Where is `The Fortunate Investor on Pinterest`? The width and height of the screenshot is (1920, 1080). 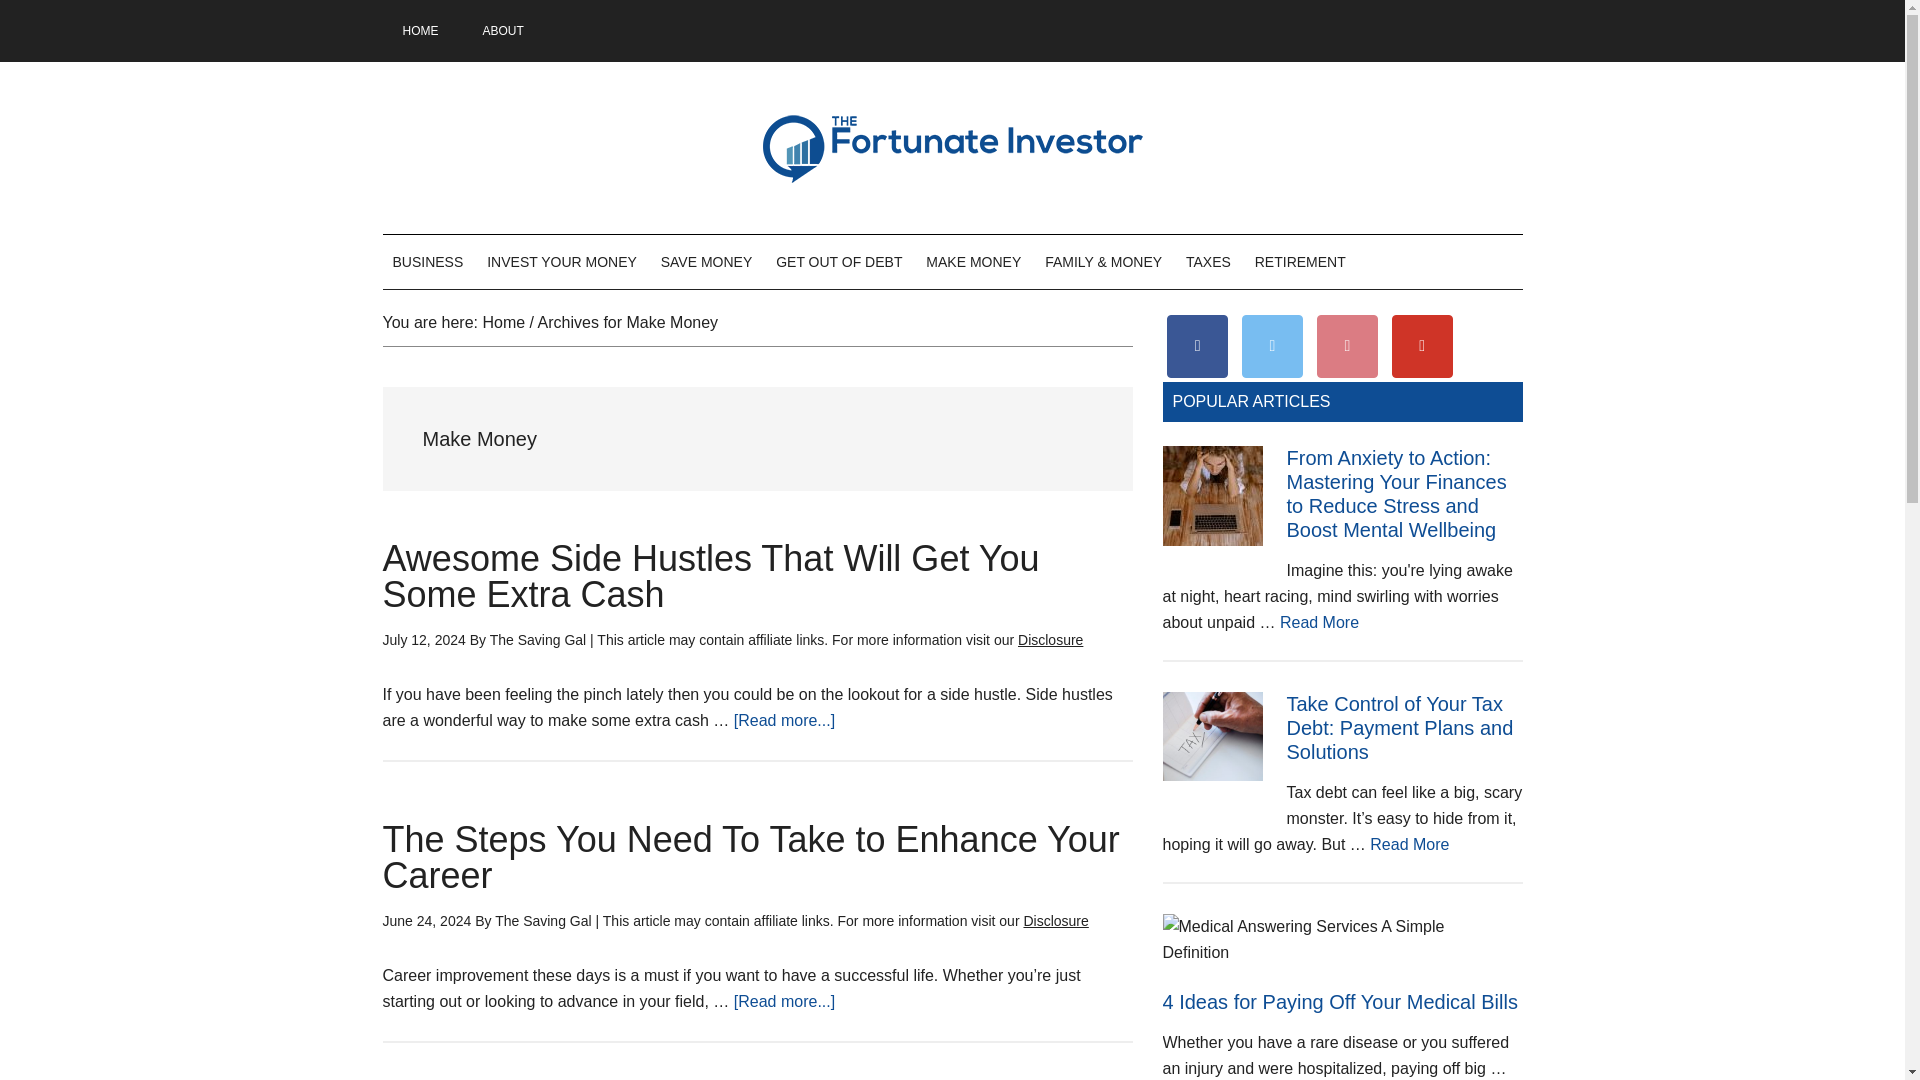
The Fortunate Investor on Pinterest is located at coordinates (1348, 346).